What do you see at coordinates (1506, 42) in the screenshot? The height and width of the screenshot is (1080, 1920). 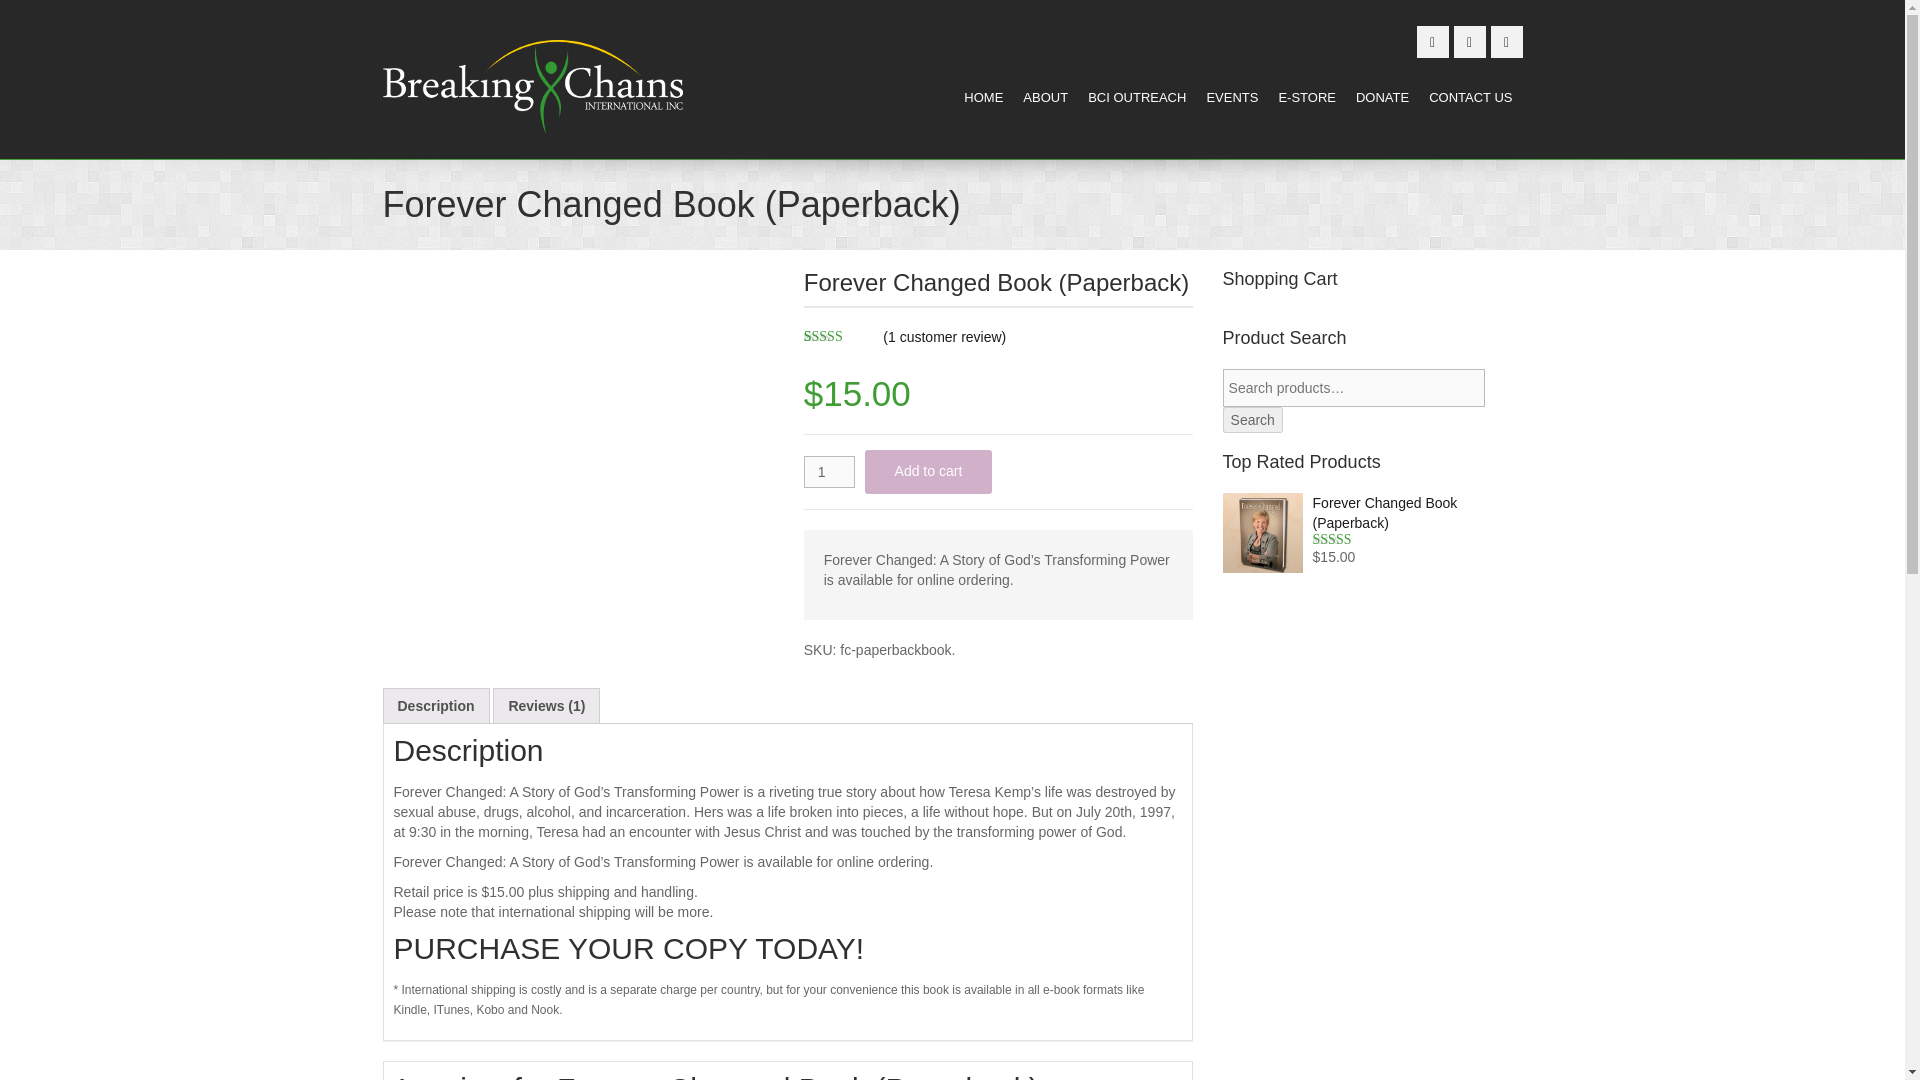 I see `Email` at bounding box center [1506, 42].